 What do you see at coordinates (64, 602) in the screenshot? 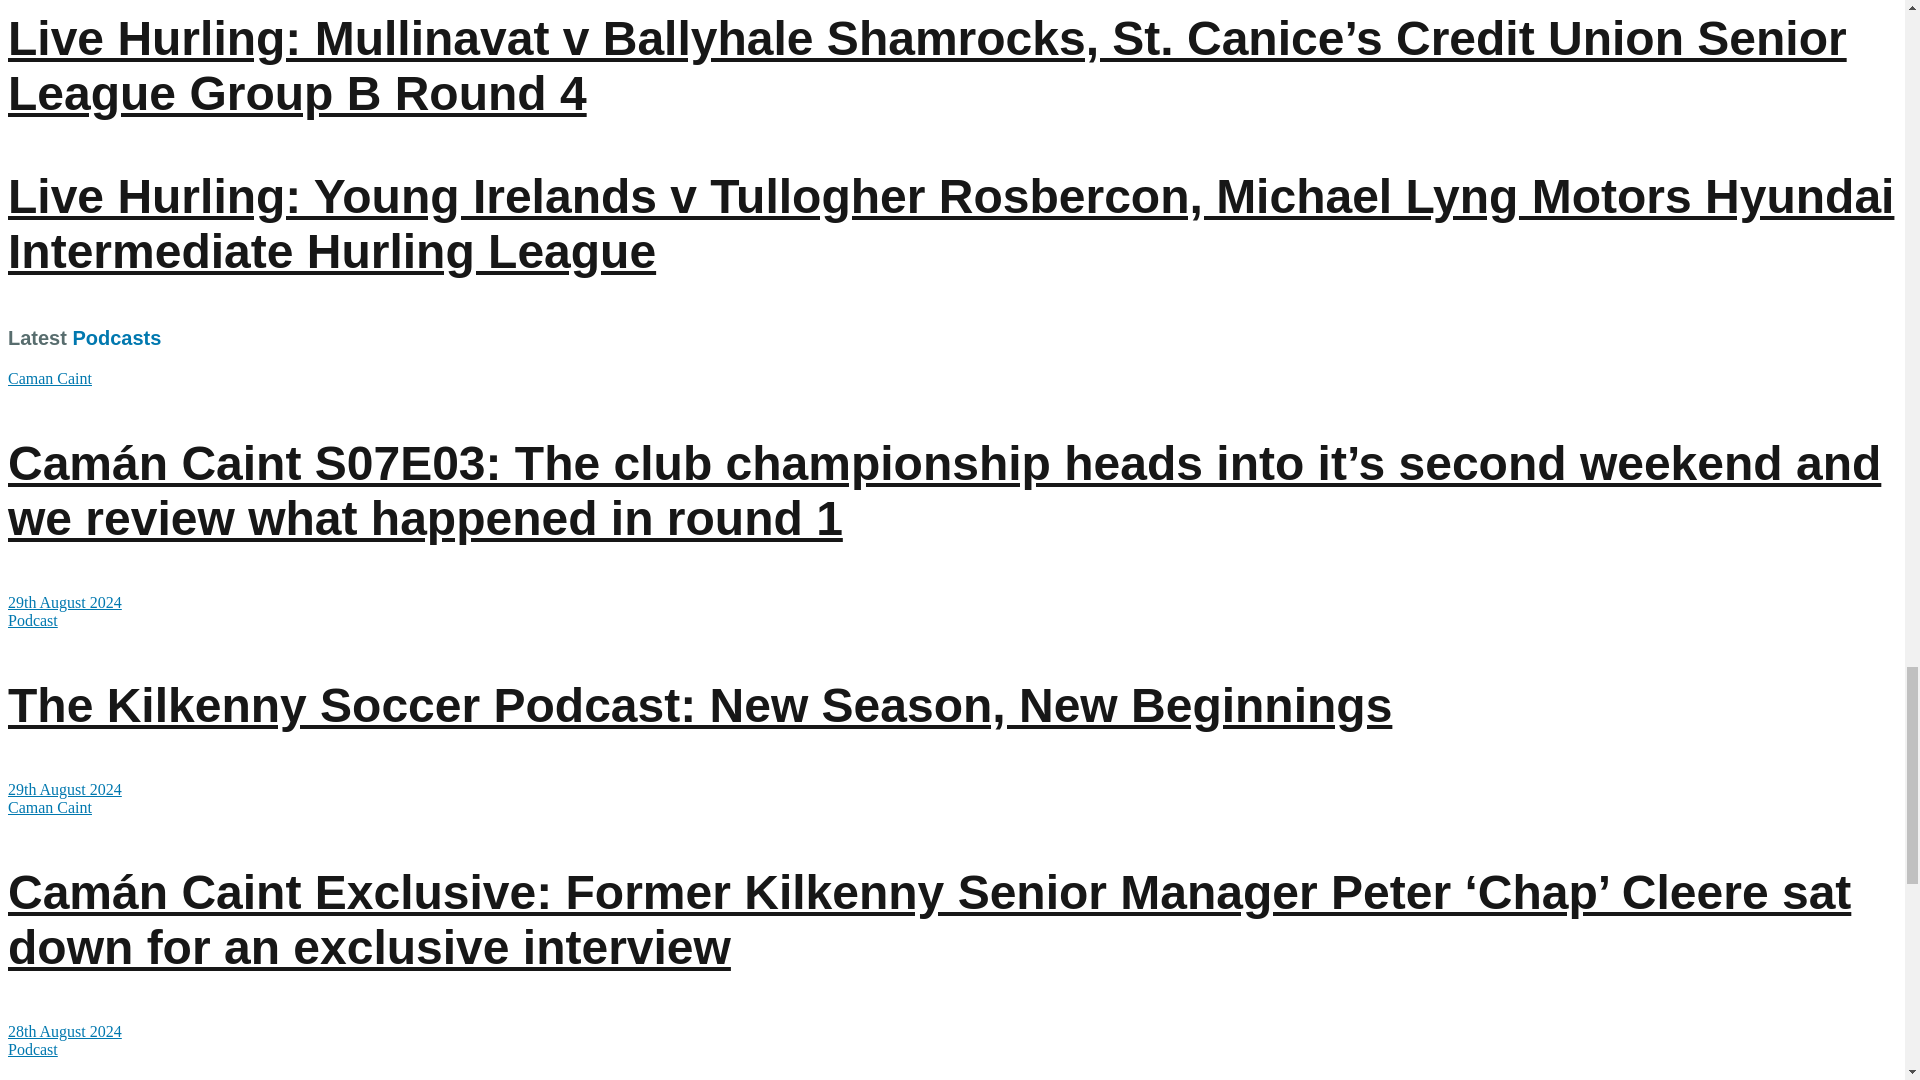
I see `29th August 2024` at bounding box center [64, 602].